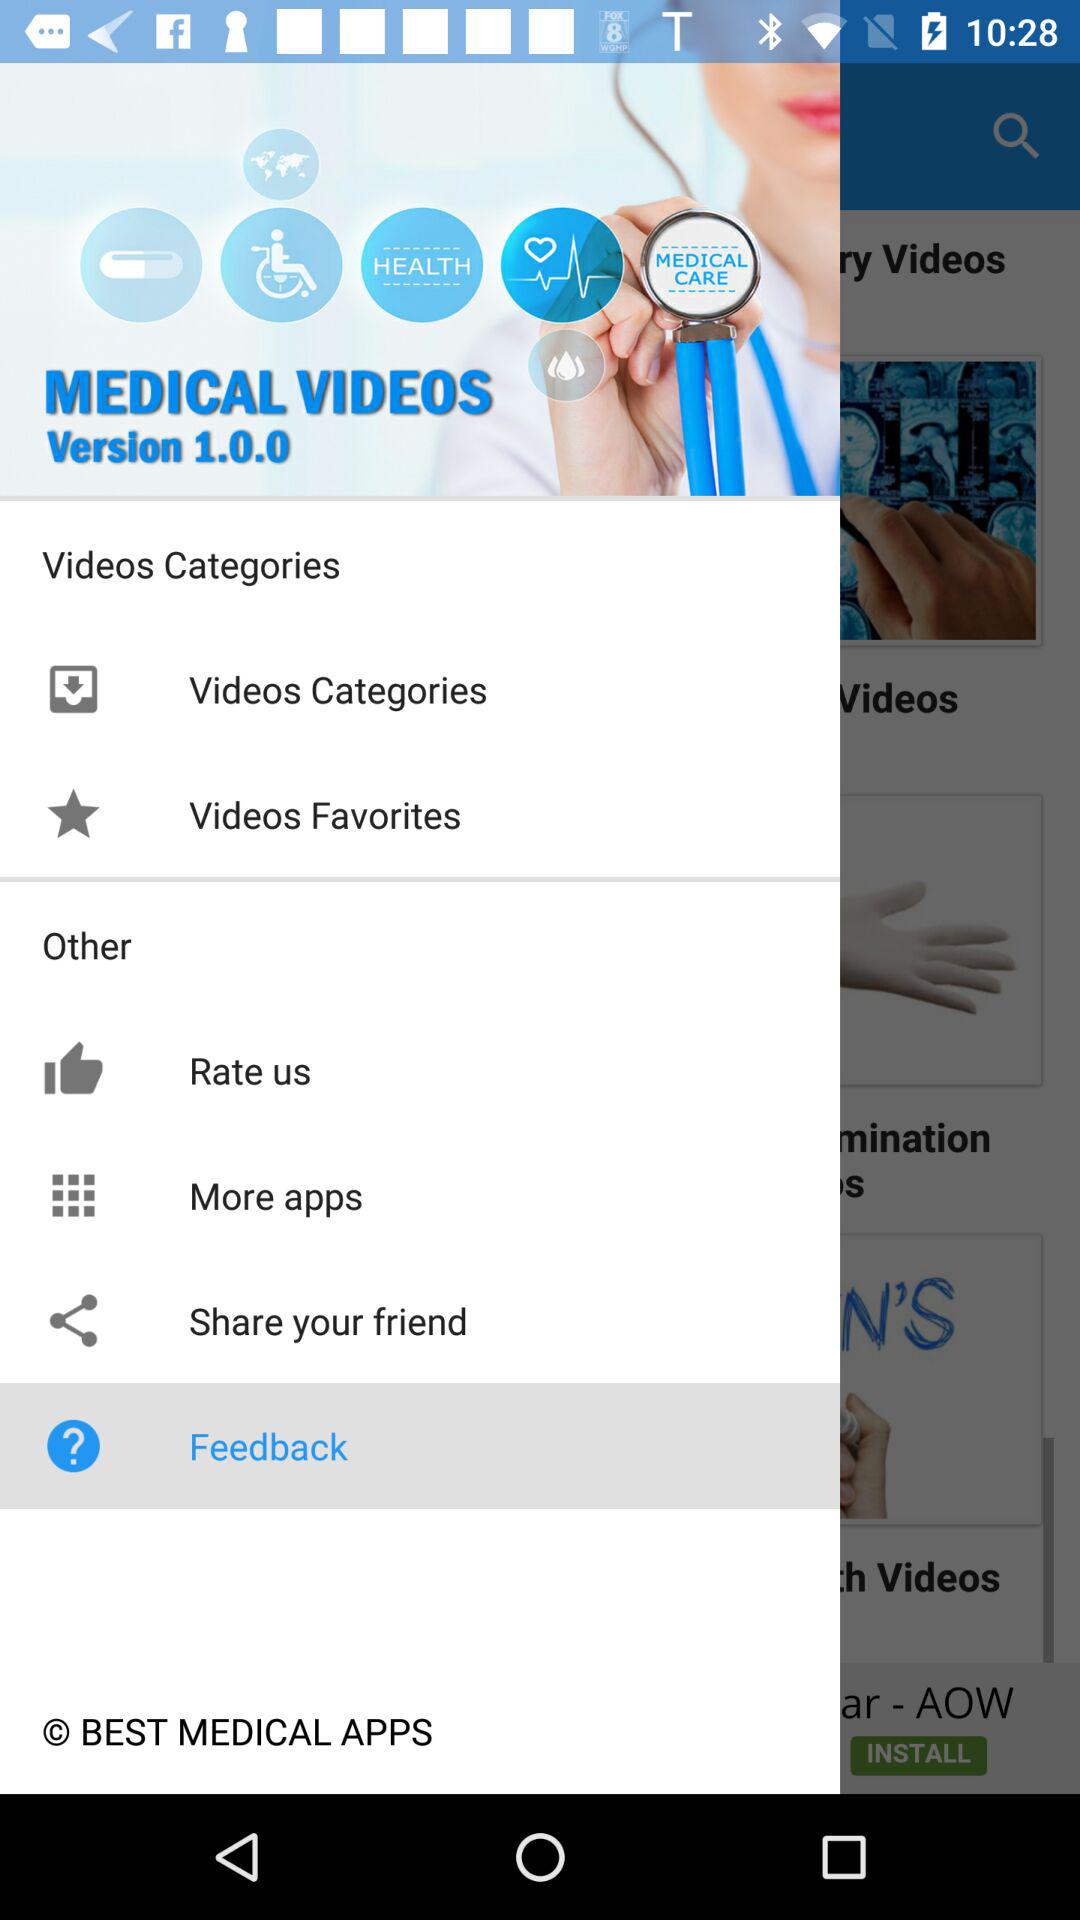 The height and width of the screenshot is (1920, 1080). What do you see at coordinates (73, 1446) in the screenshot?
I see `select the feedback icon` at bounding box center [73, 1446].